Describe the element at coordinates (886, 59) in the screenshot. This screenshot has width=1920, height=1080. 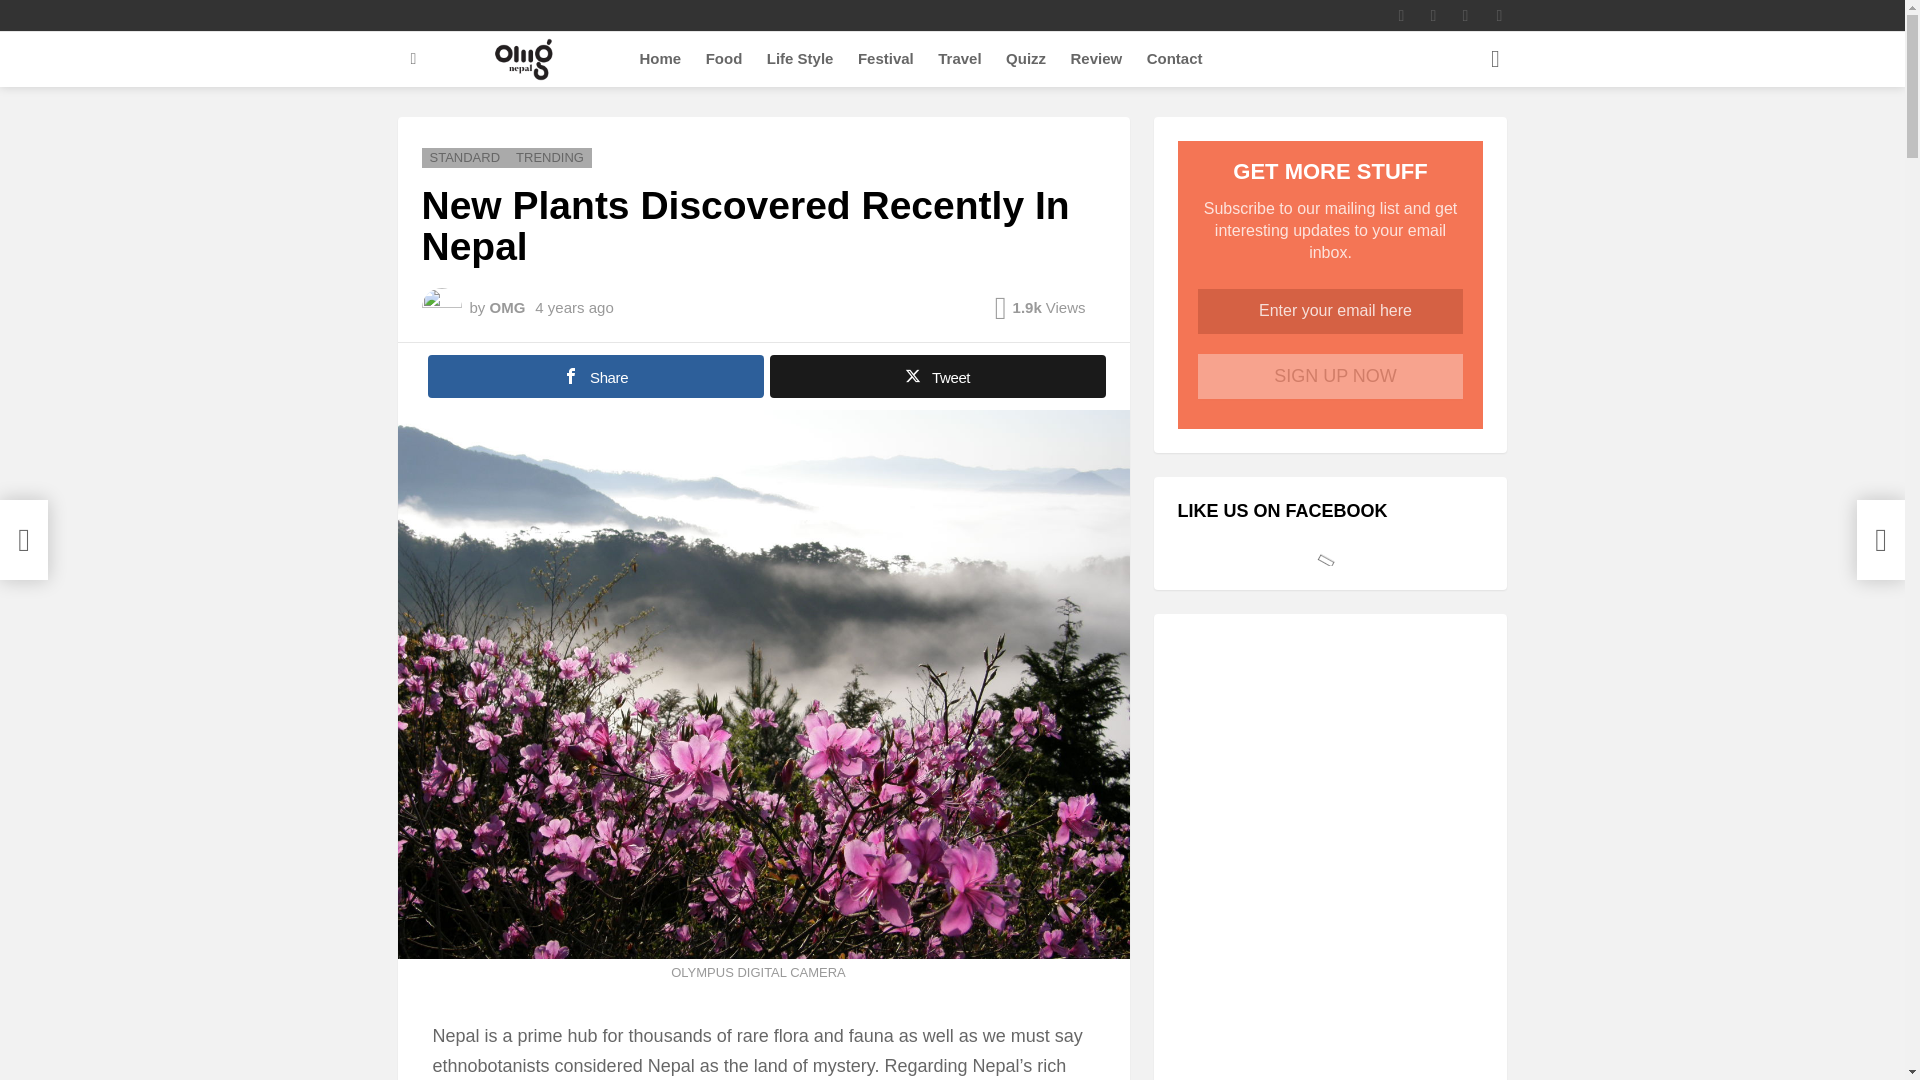
I see `Festival` at that location.